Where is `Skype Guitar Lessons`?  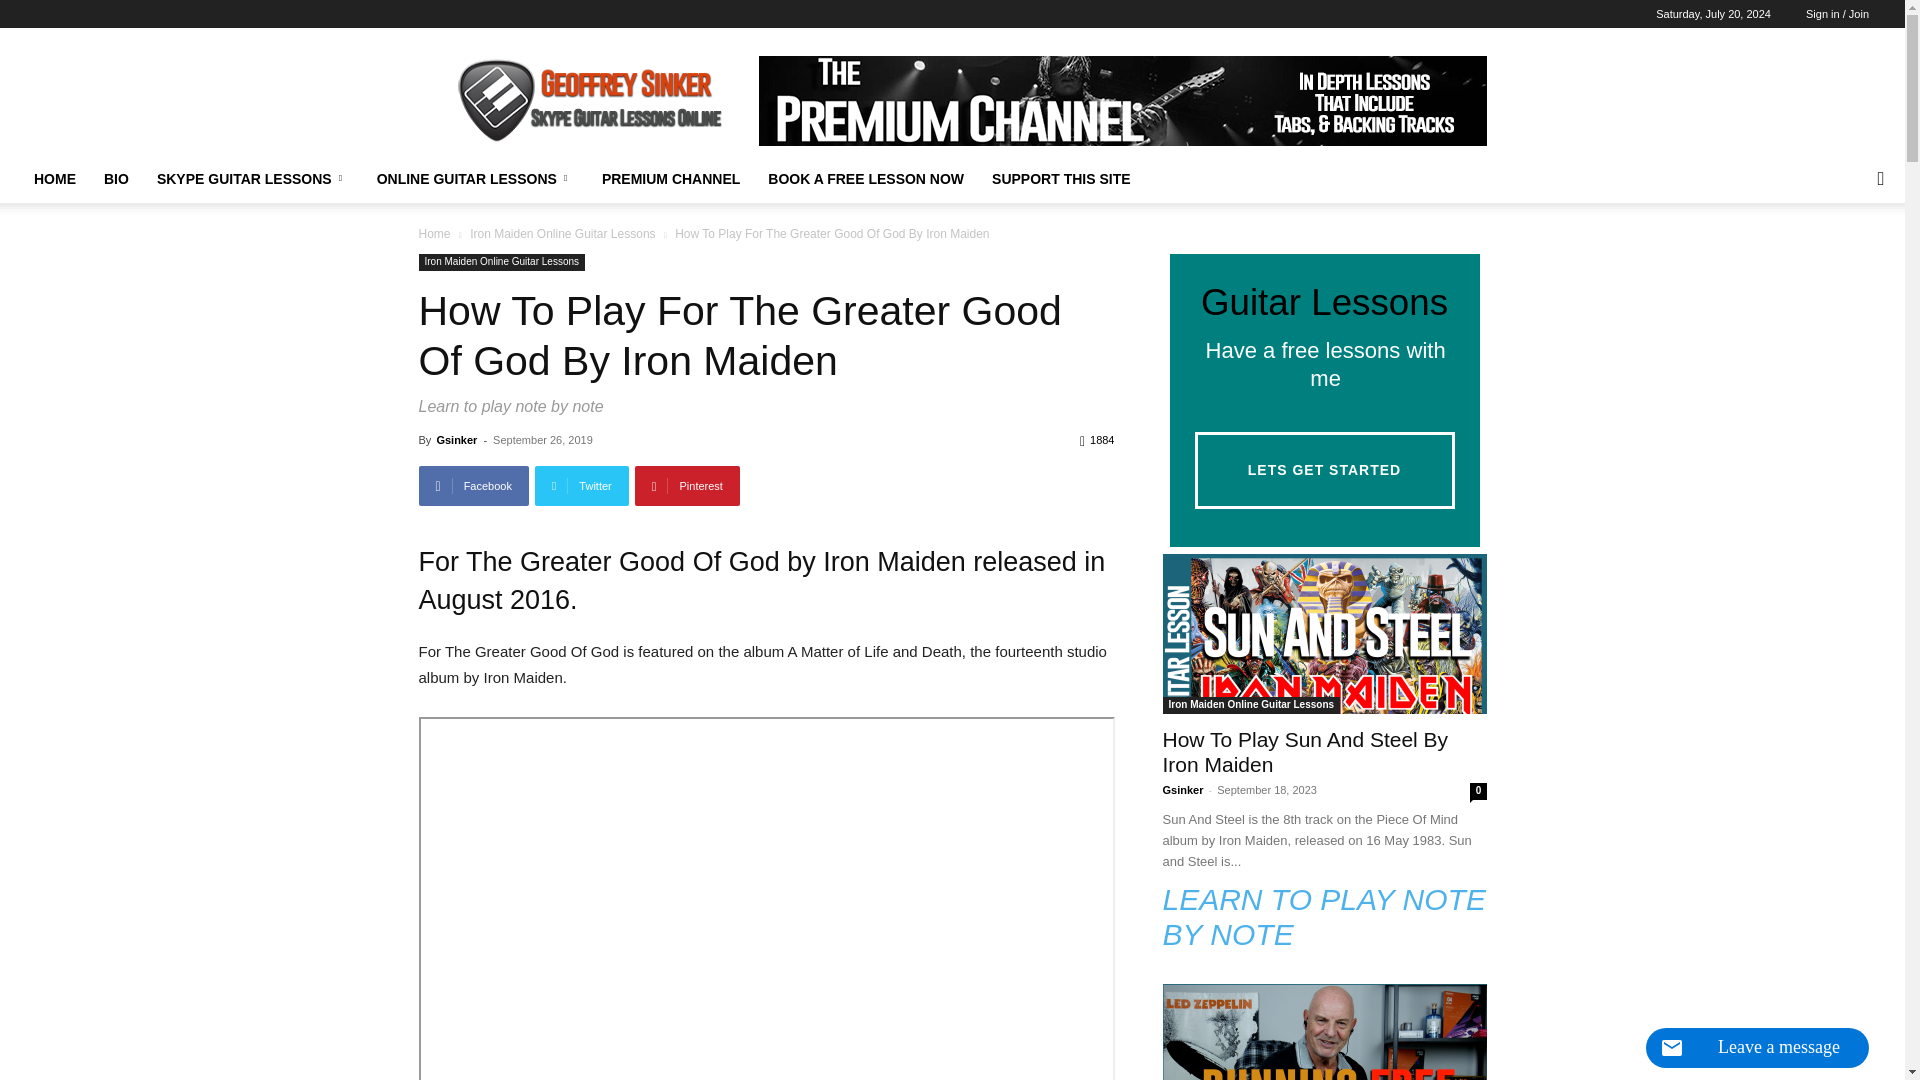
Skype Guitar Lessons is located at coordinates (587, 100).